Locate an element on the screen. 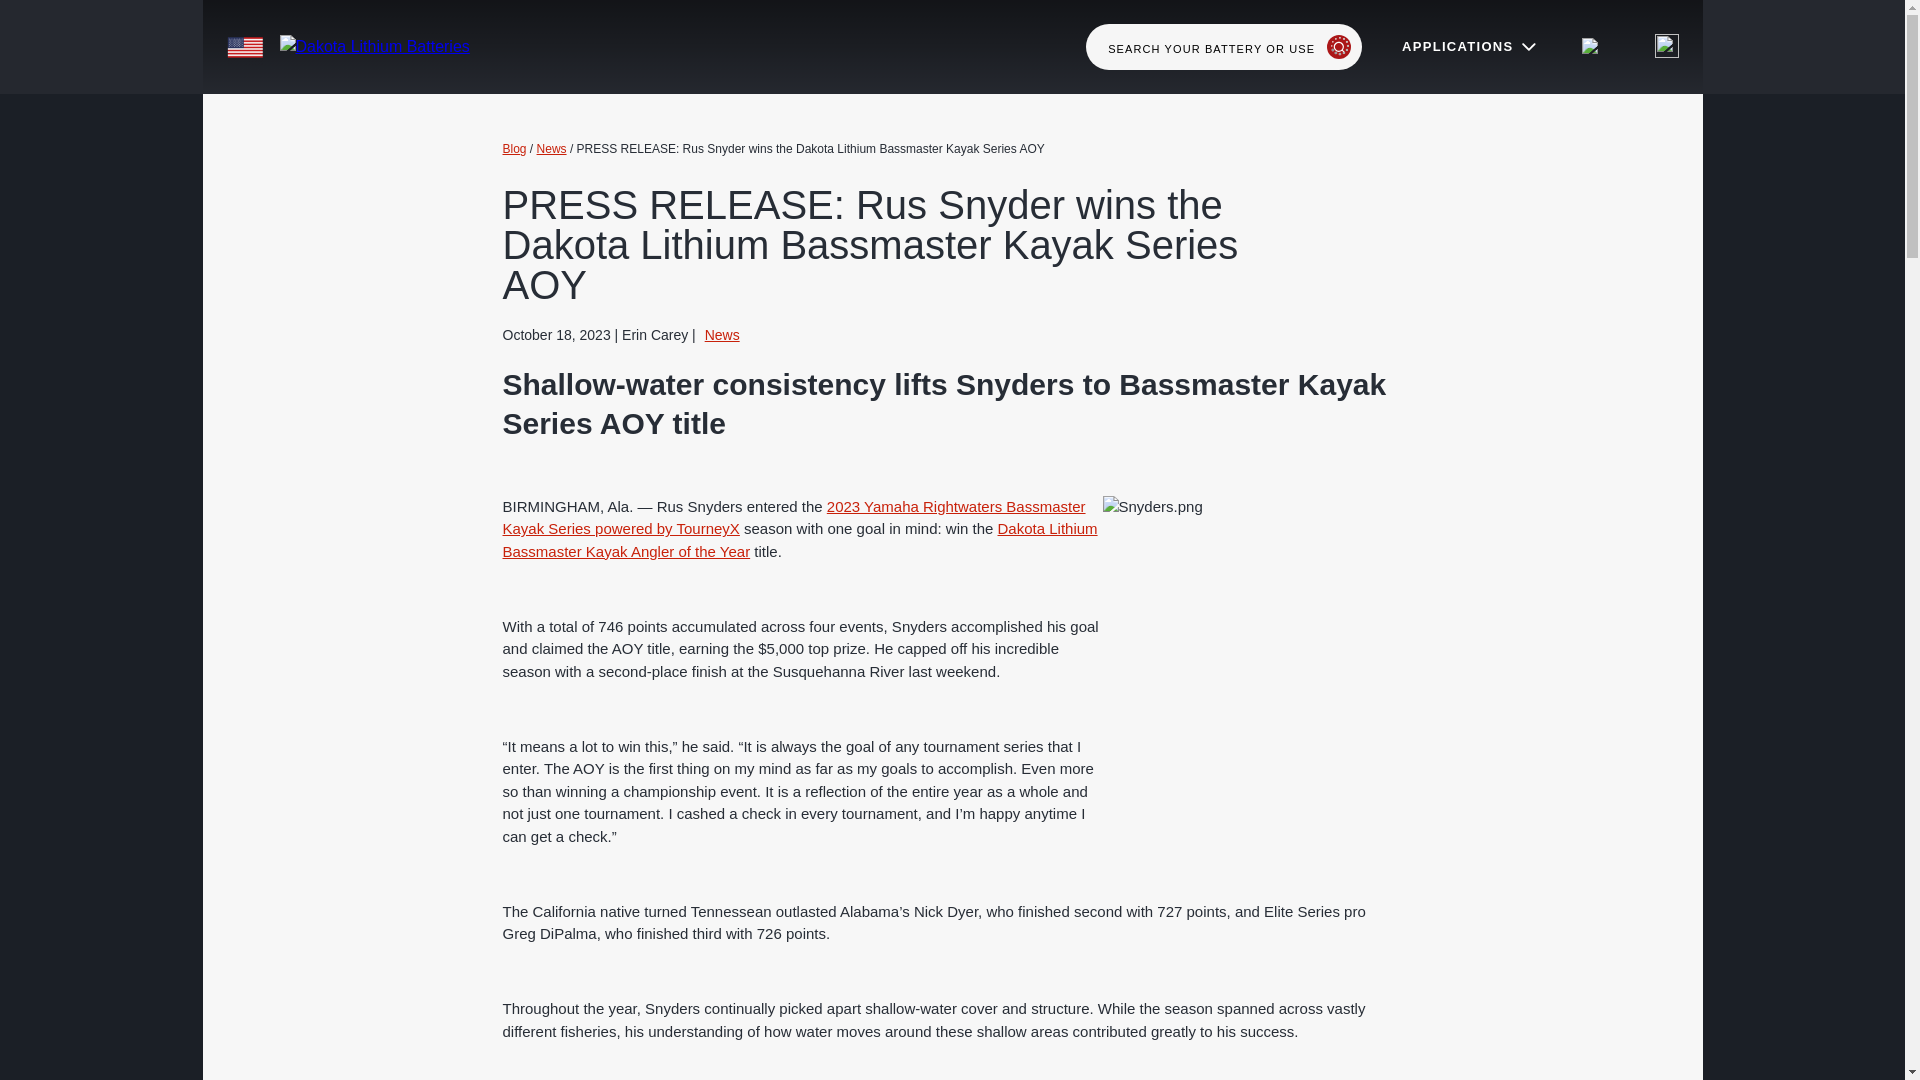 The width and height of the screenshot is (1920, 1080). Dakota Lithium Batteries is located at coordinates (434, 47).